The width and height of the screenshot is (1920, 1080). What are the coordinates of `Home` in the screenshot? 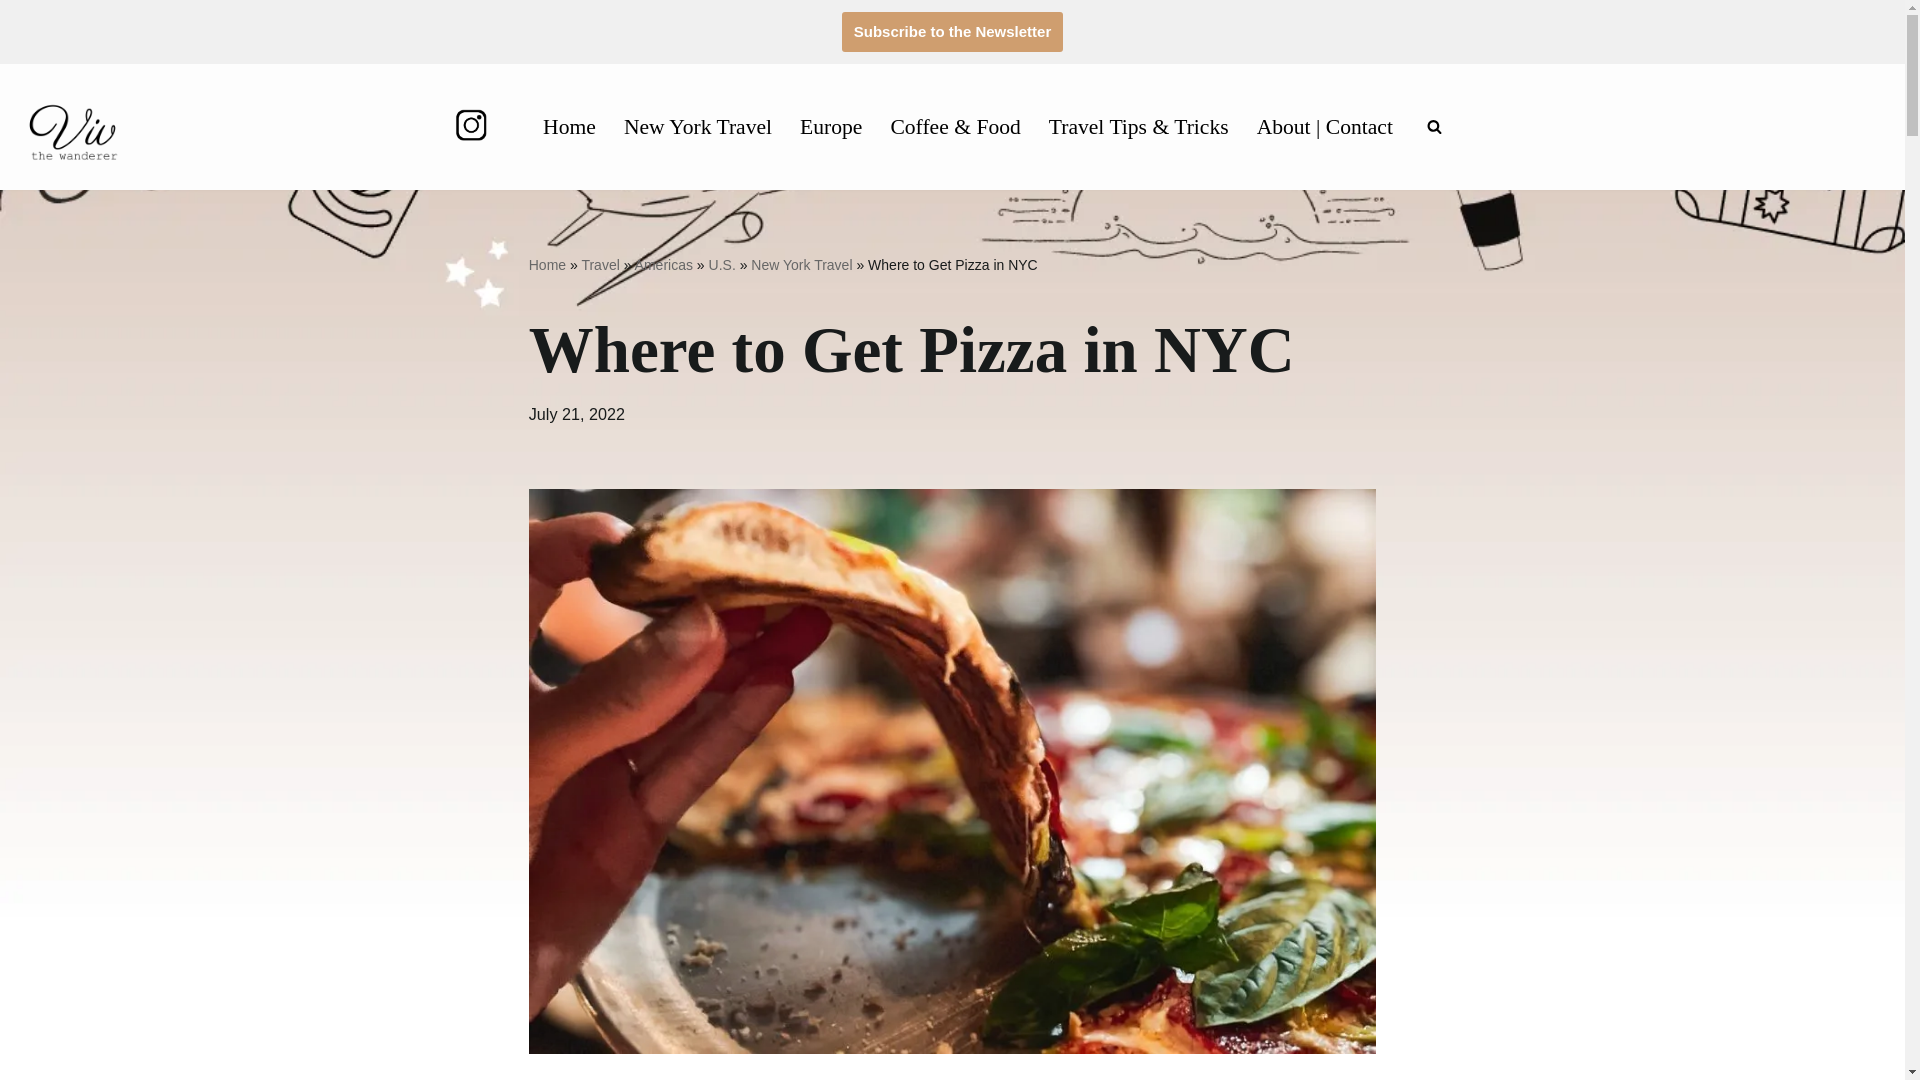 It's located at (548, 265).